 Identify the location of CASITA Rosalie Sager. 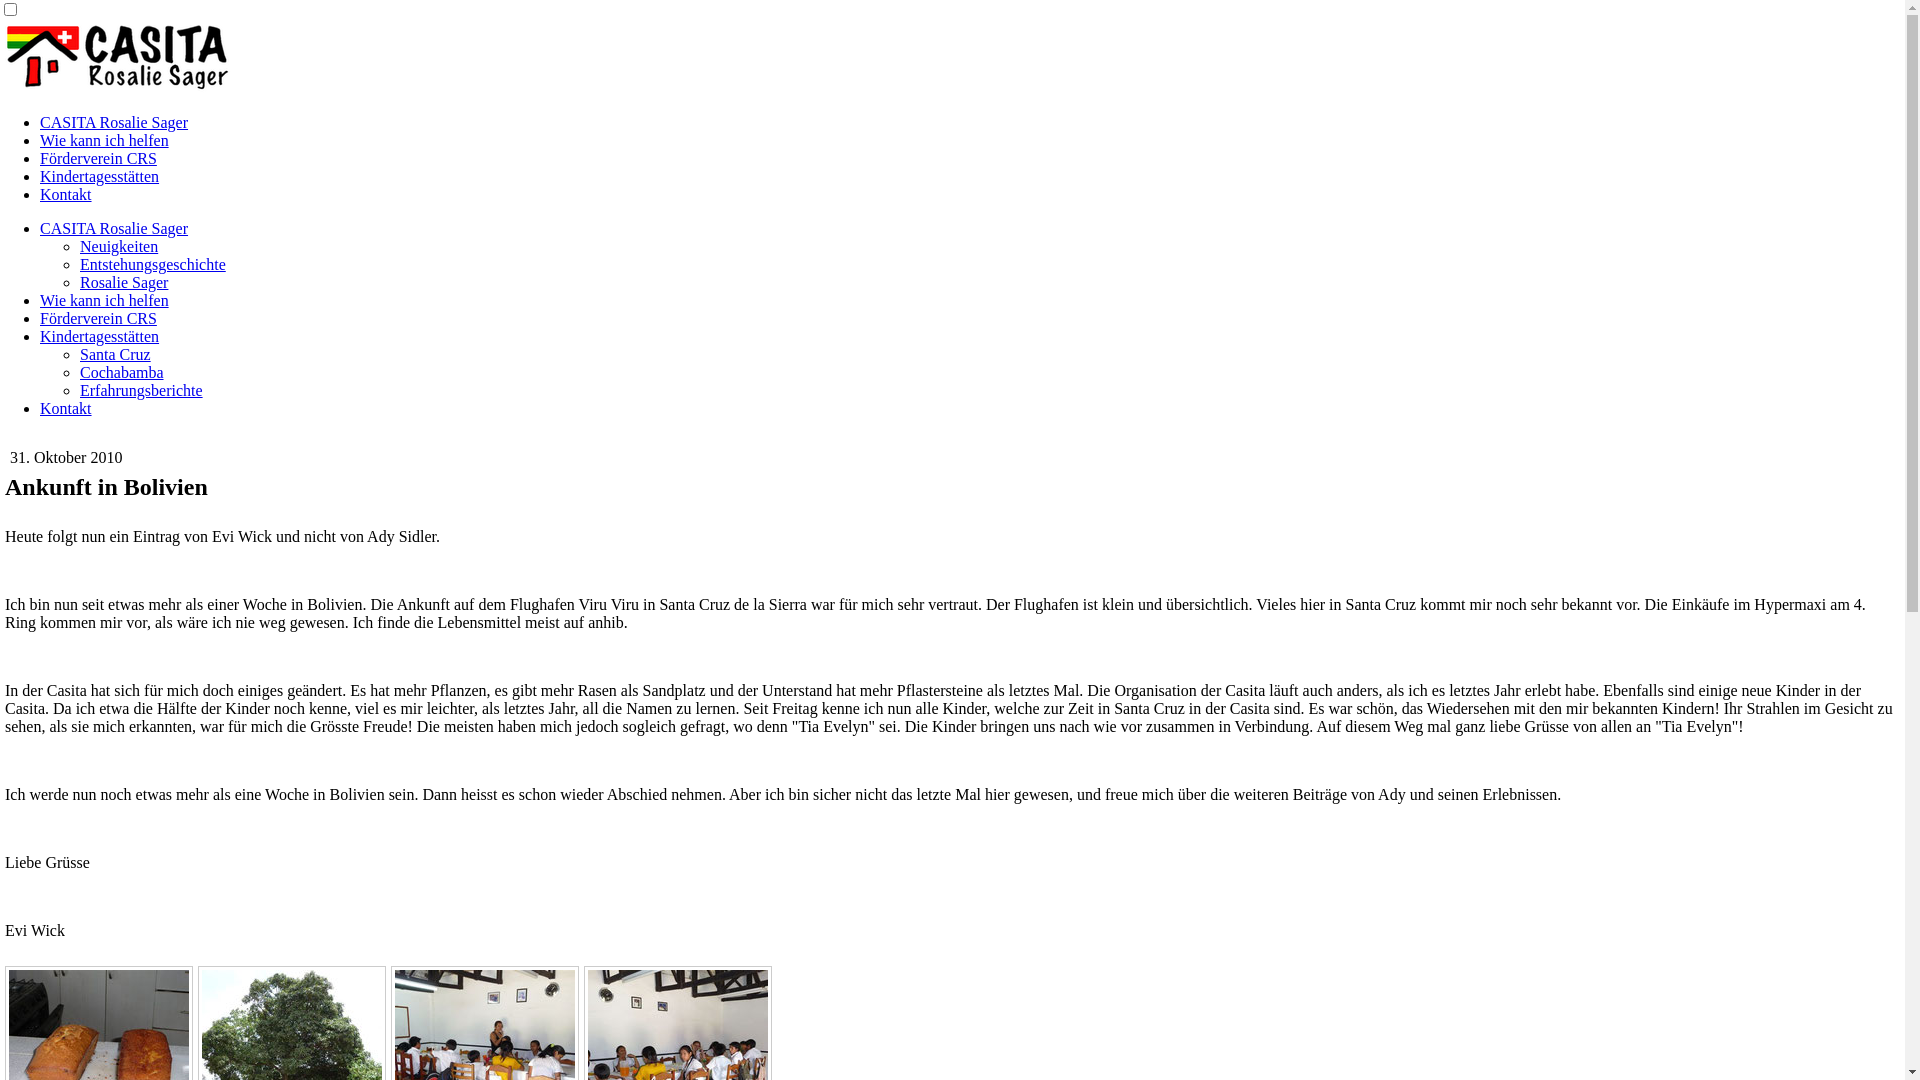
(114, 228).